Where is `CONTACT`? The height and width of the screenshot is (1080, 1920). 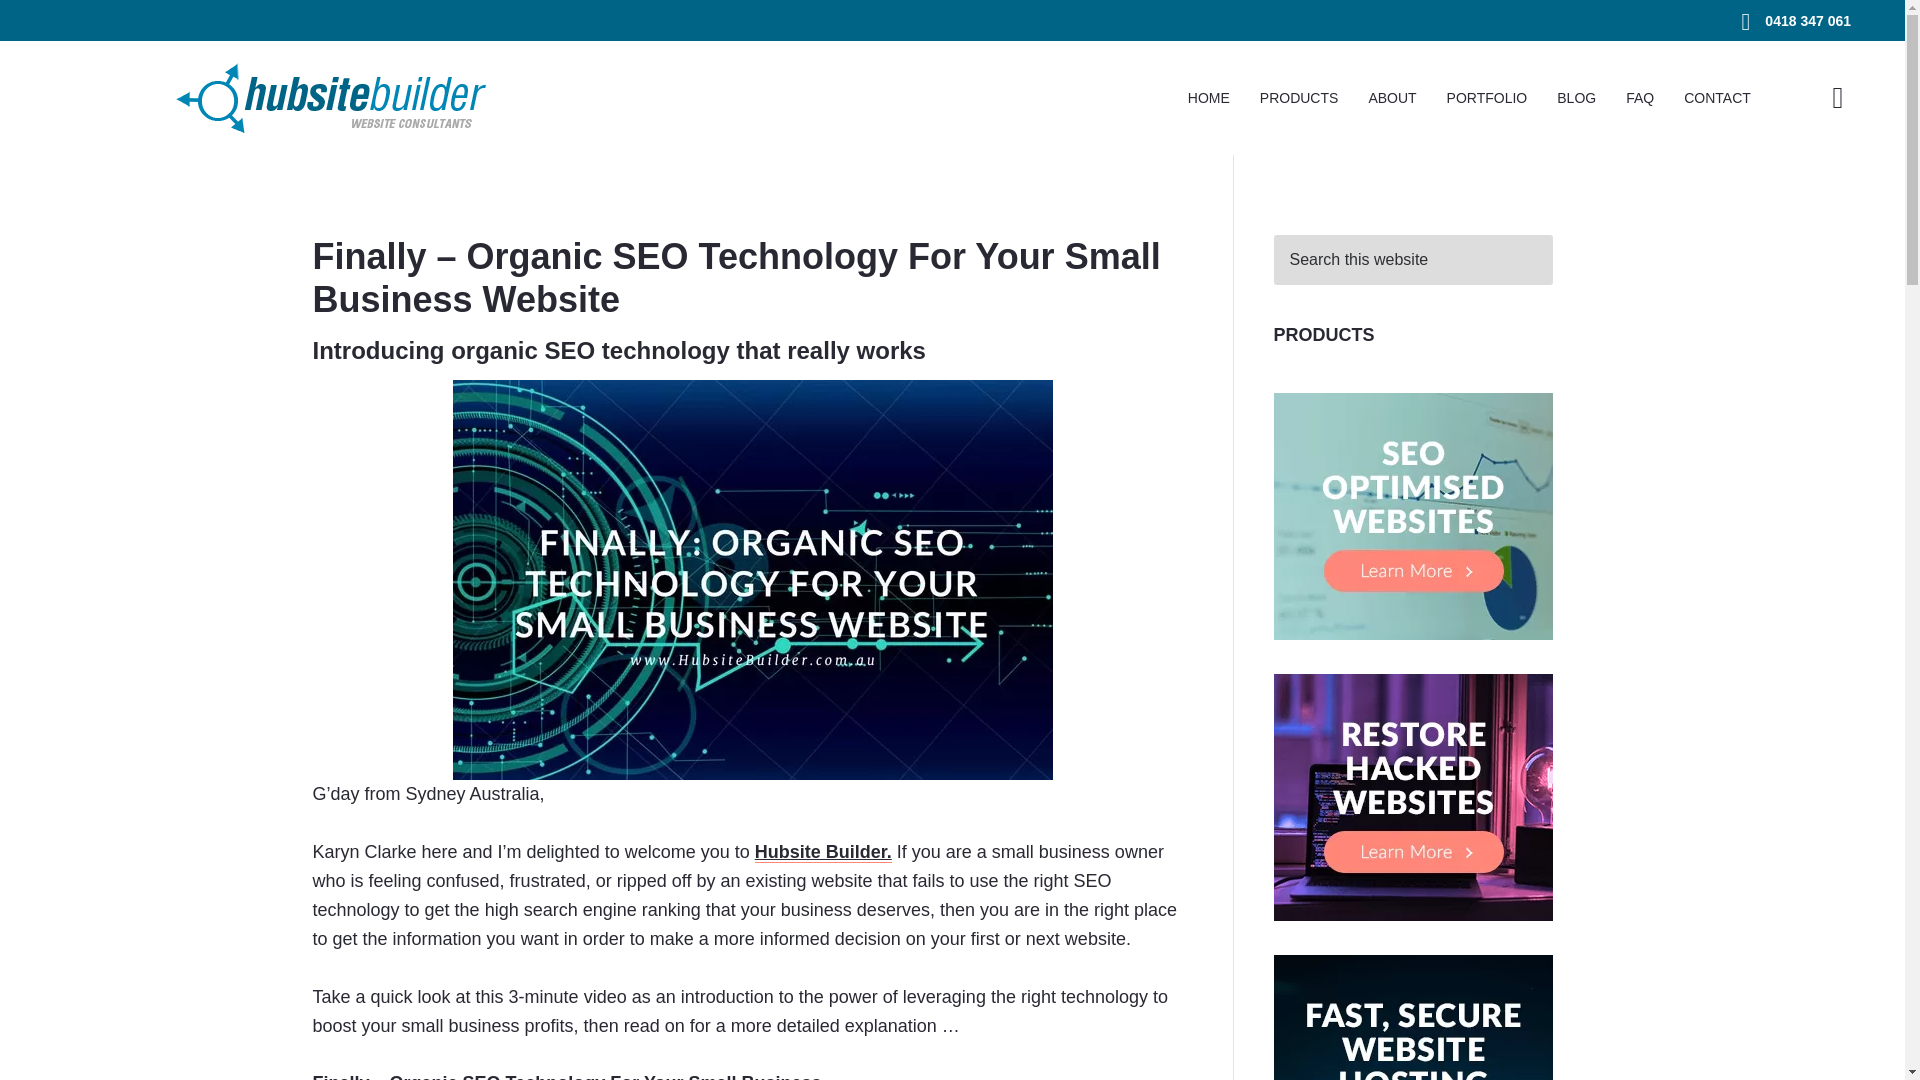 CONTACT is located at coordinates (1717, 98).